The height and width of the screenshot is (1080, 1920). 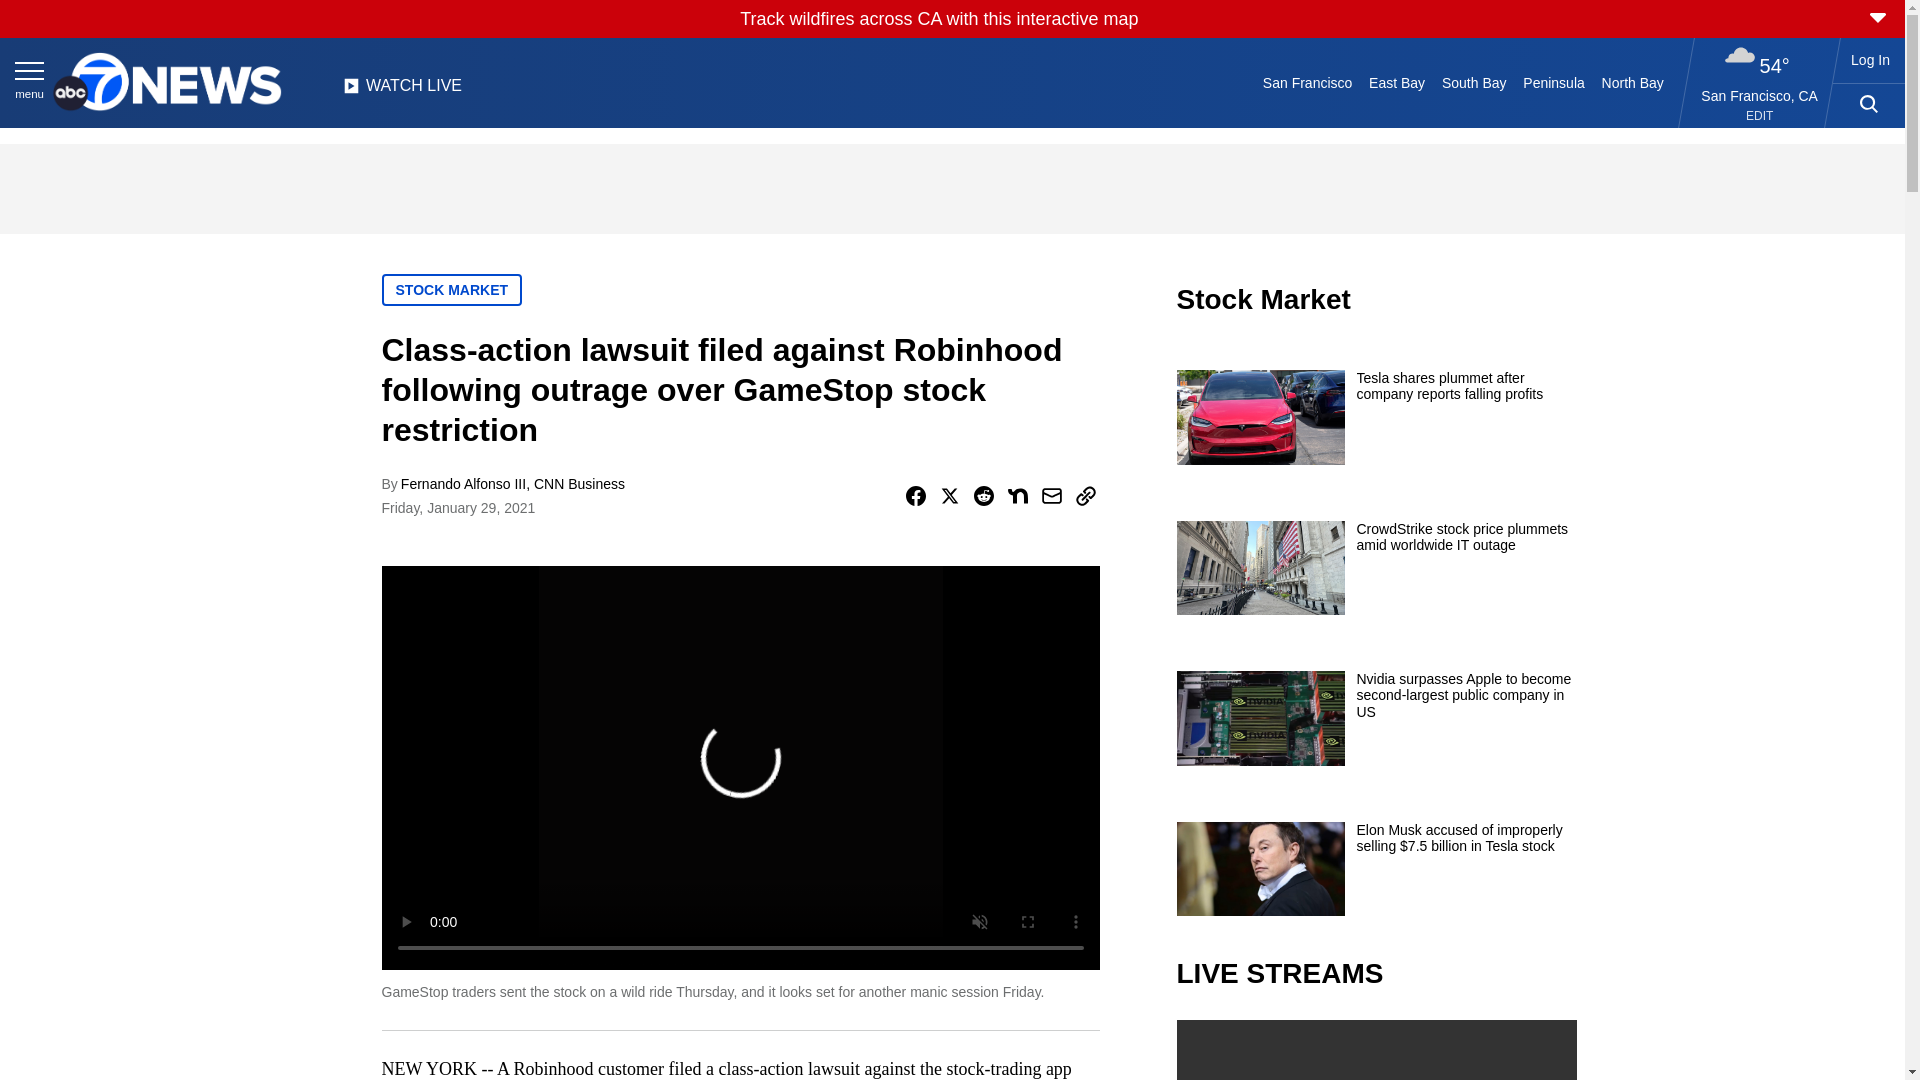 What do you see at coordinates (1632, 82) in the screenshot?
I see `North Bay` at bounding box center [1632, 82].